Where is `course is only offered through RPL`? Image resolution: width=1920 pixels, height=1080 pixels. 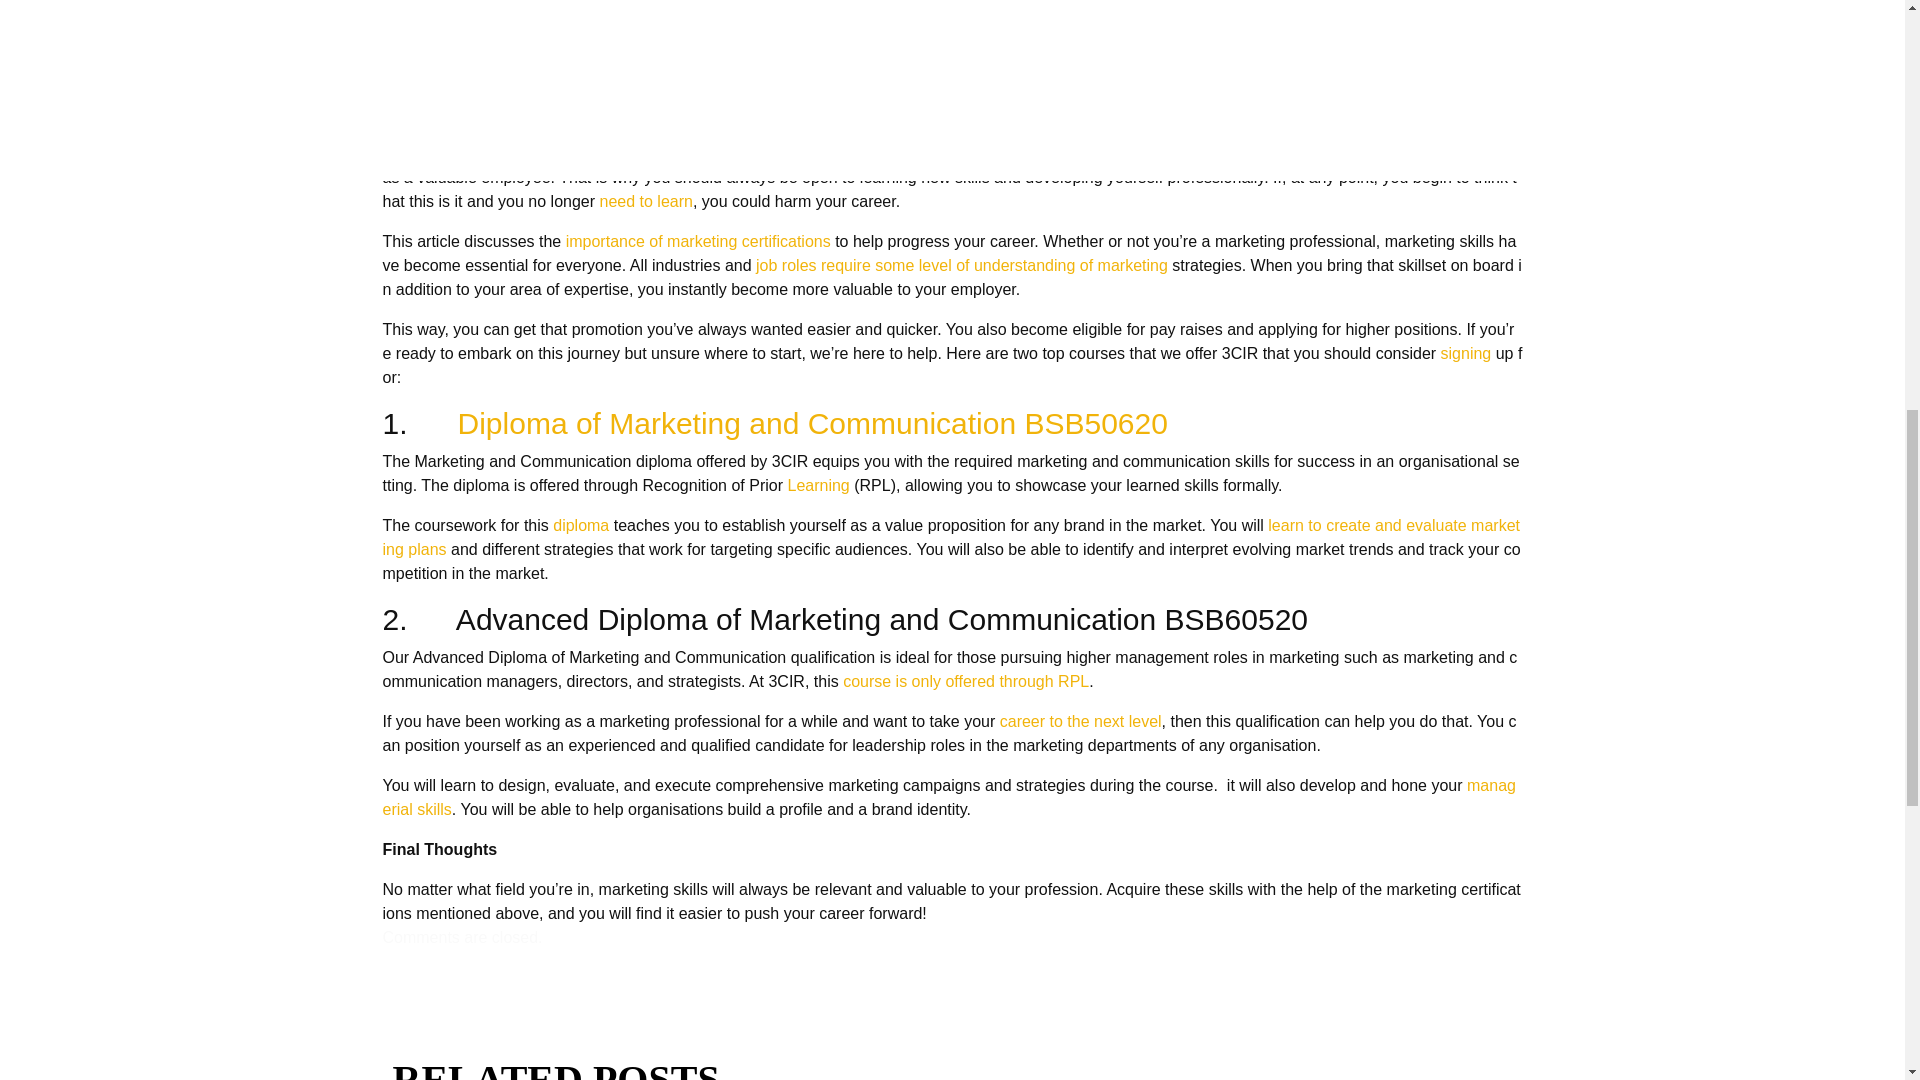
course is only offered through RPL is located at coordinates (965, 681).